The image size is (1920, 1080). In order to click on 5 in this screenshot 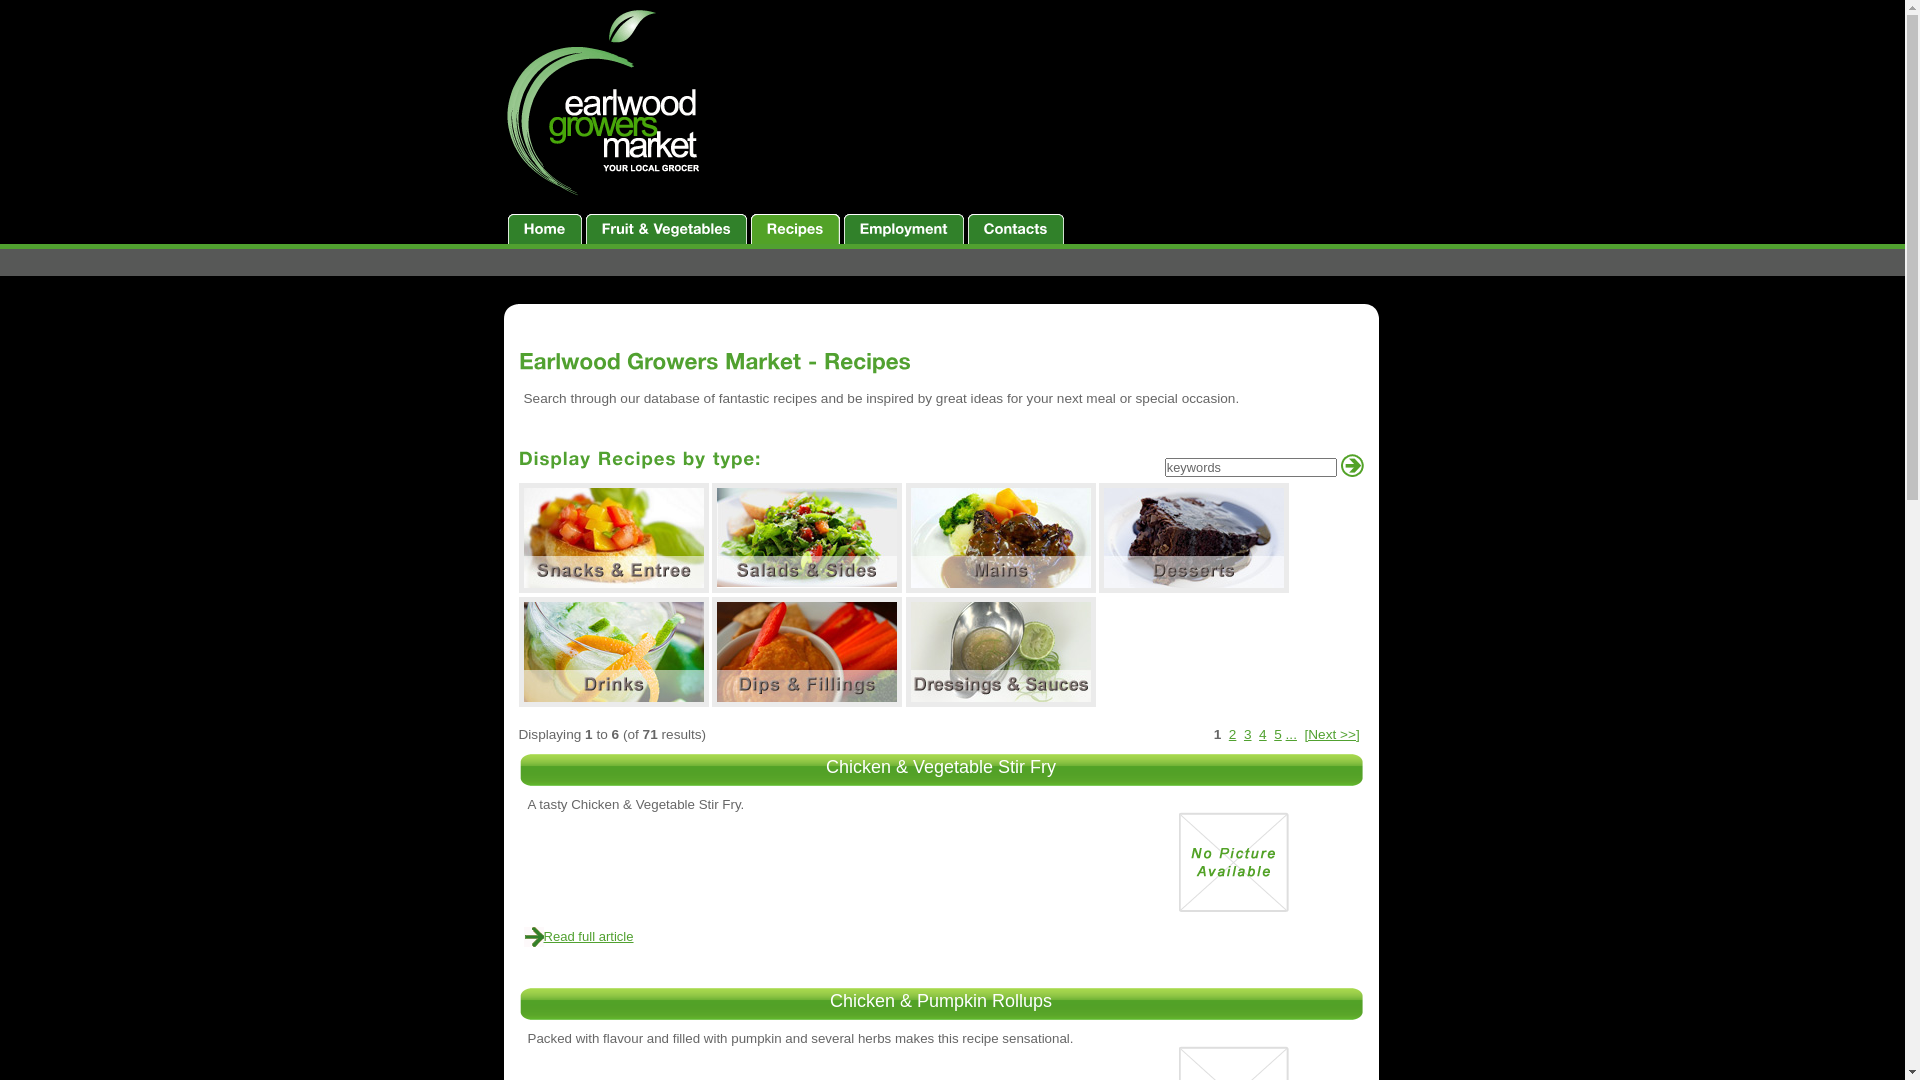, I will do `click(1278, 734)`.